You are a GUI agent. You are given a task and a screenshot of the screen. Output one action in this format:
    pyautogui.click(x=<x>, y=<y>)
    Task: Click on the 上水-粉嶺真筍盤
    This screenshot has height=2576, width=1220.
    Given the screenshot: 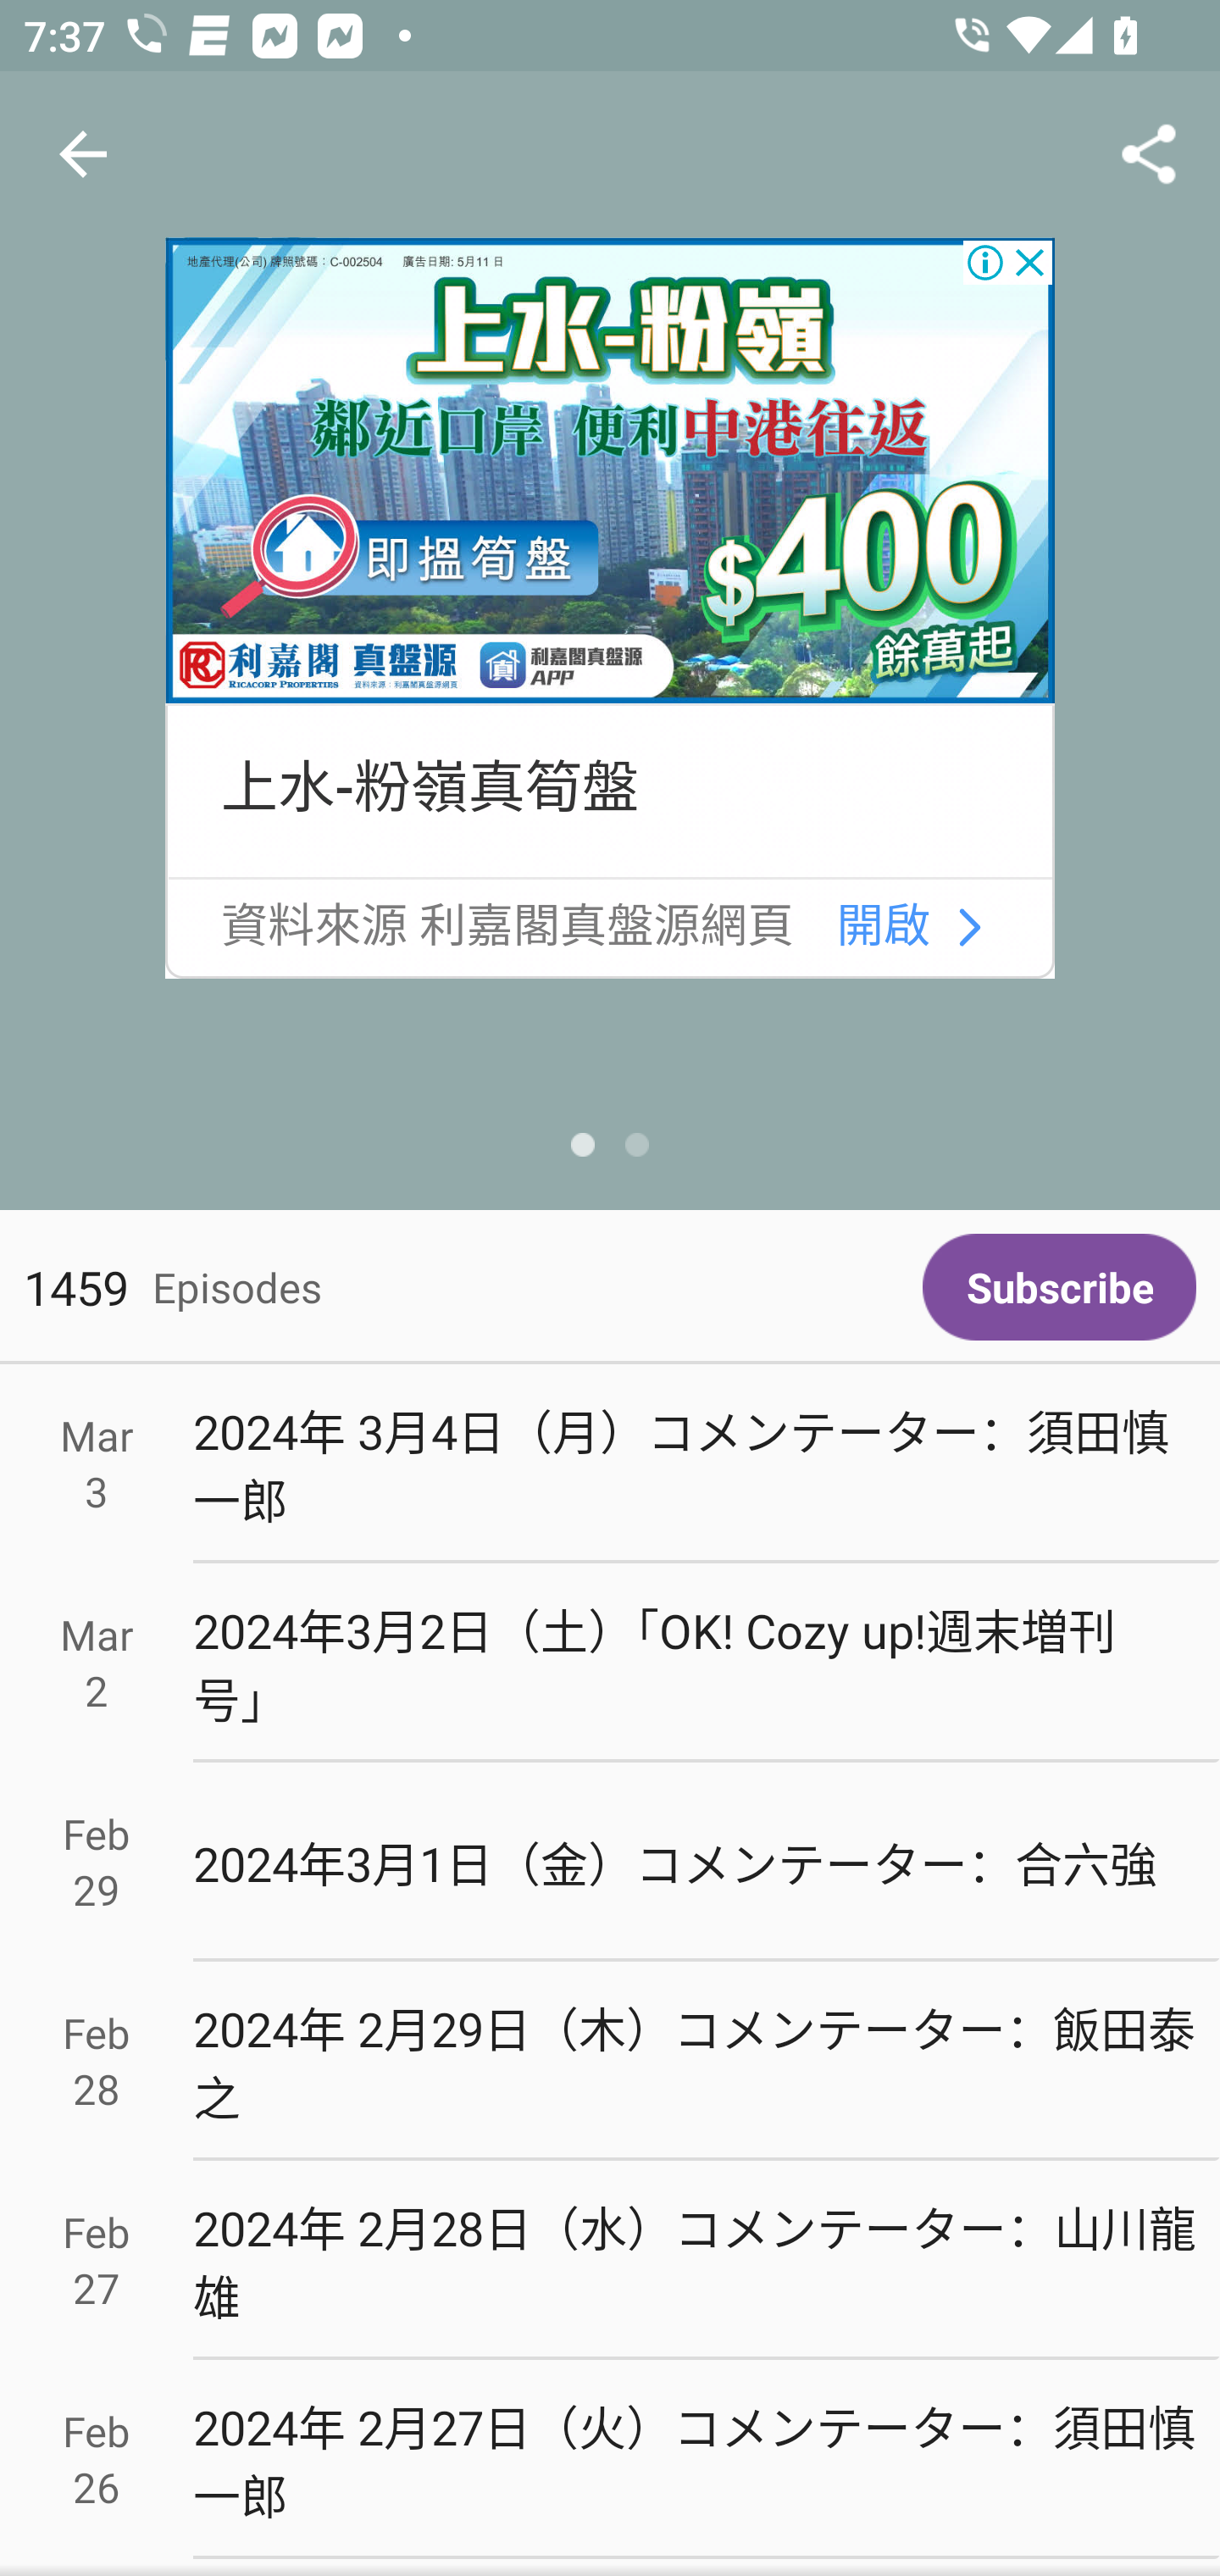 What is the action you would take?
    pyautogui.click(x=429, y=788)
    